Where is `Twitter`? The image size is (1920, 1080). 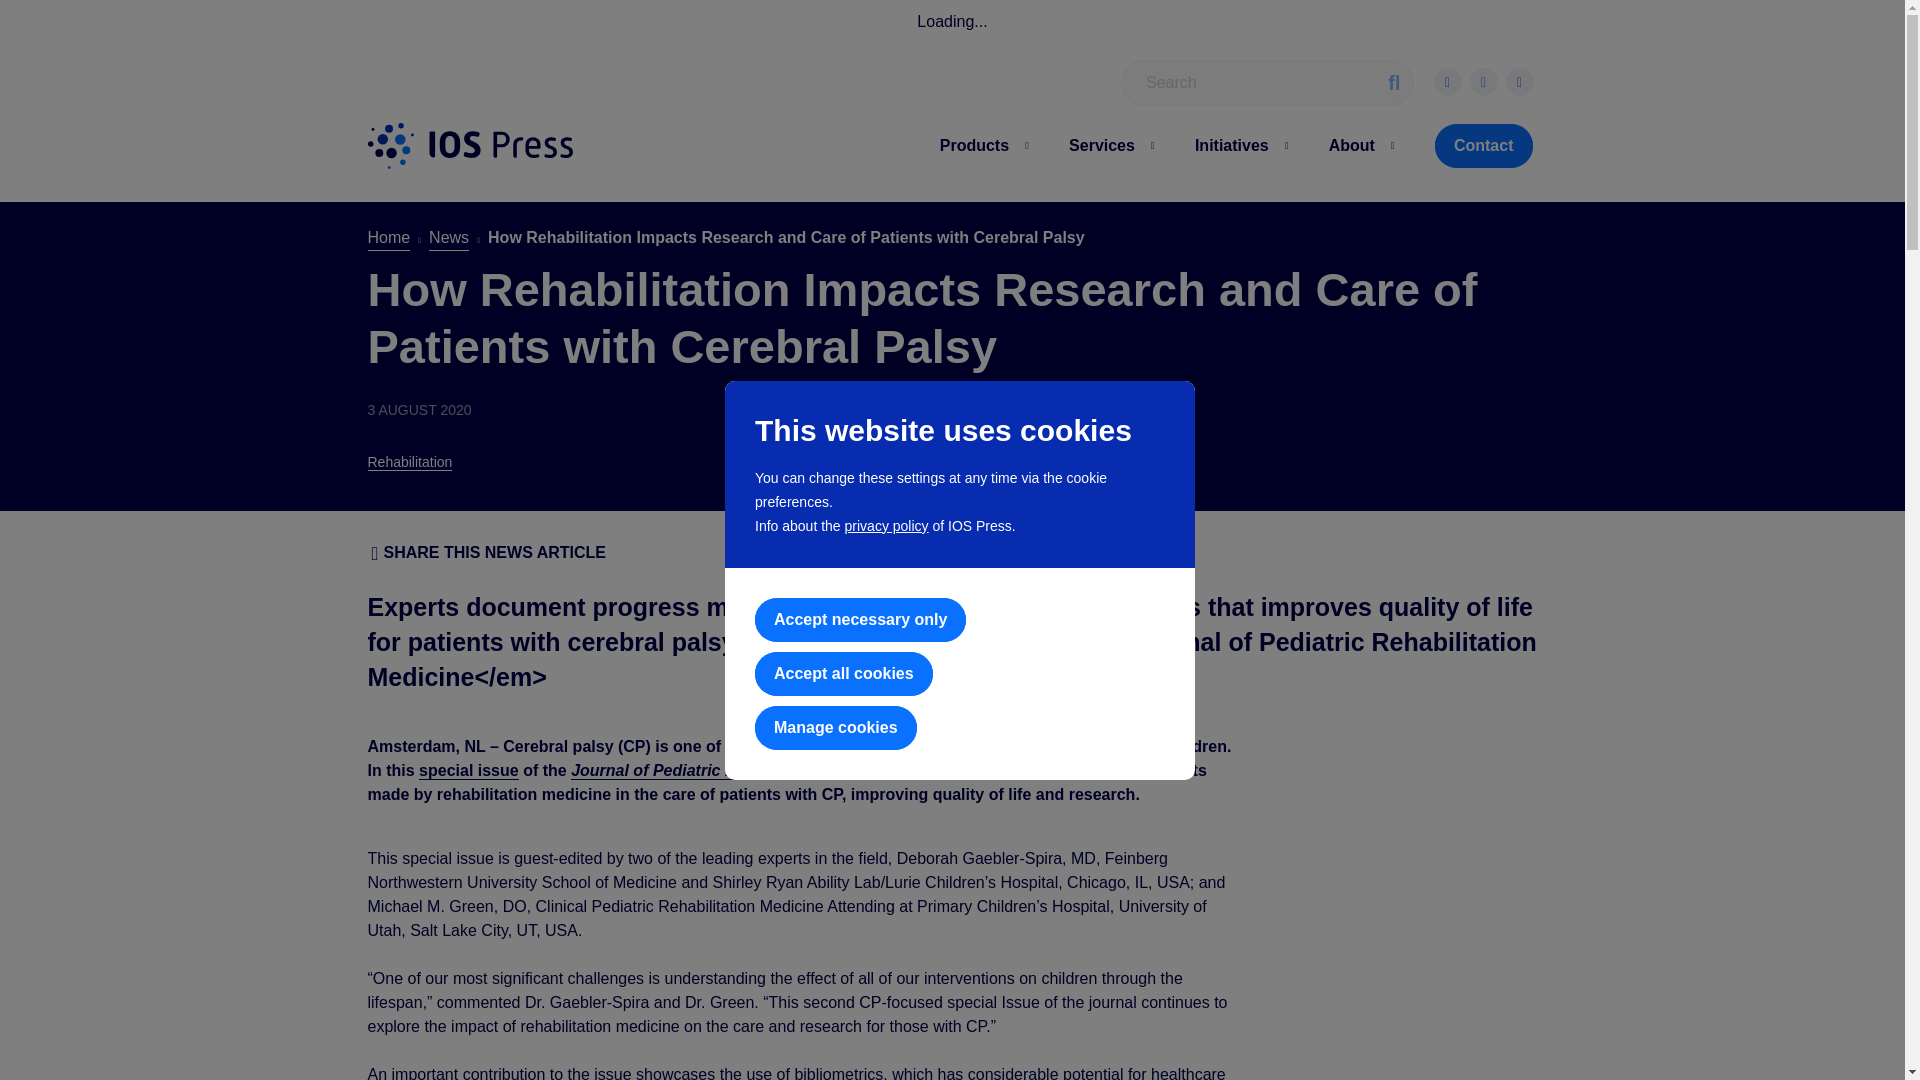 Twitter is located at coordinates (1484, 82).